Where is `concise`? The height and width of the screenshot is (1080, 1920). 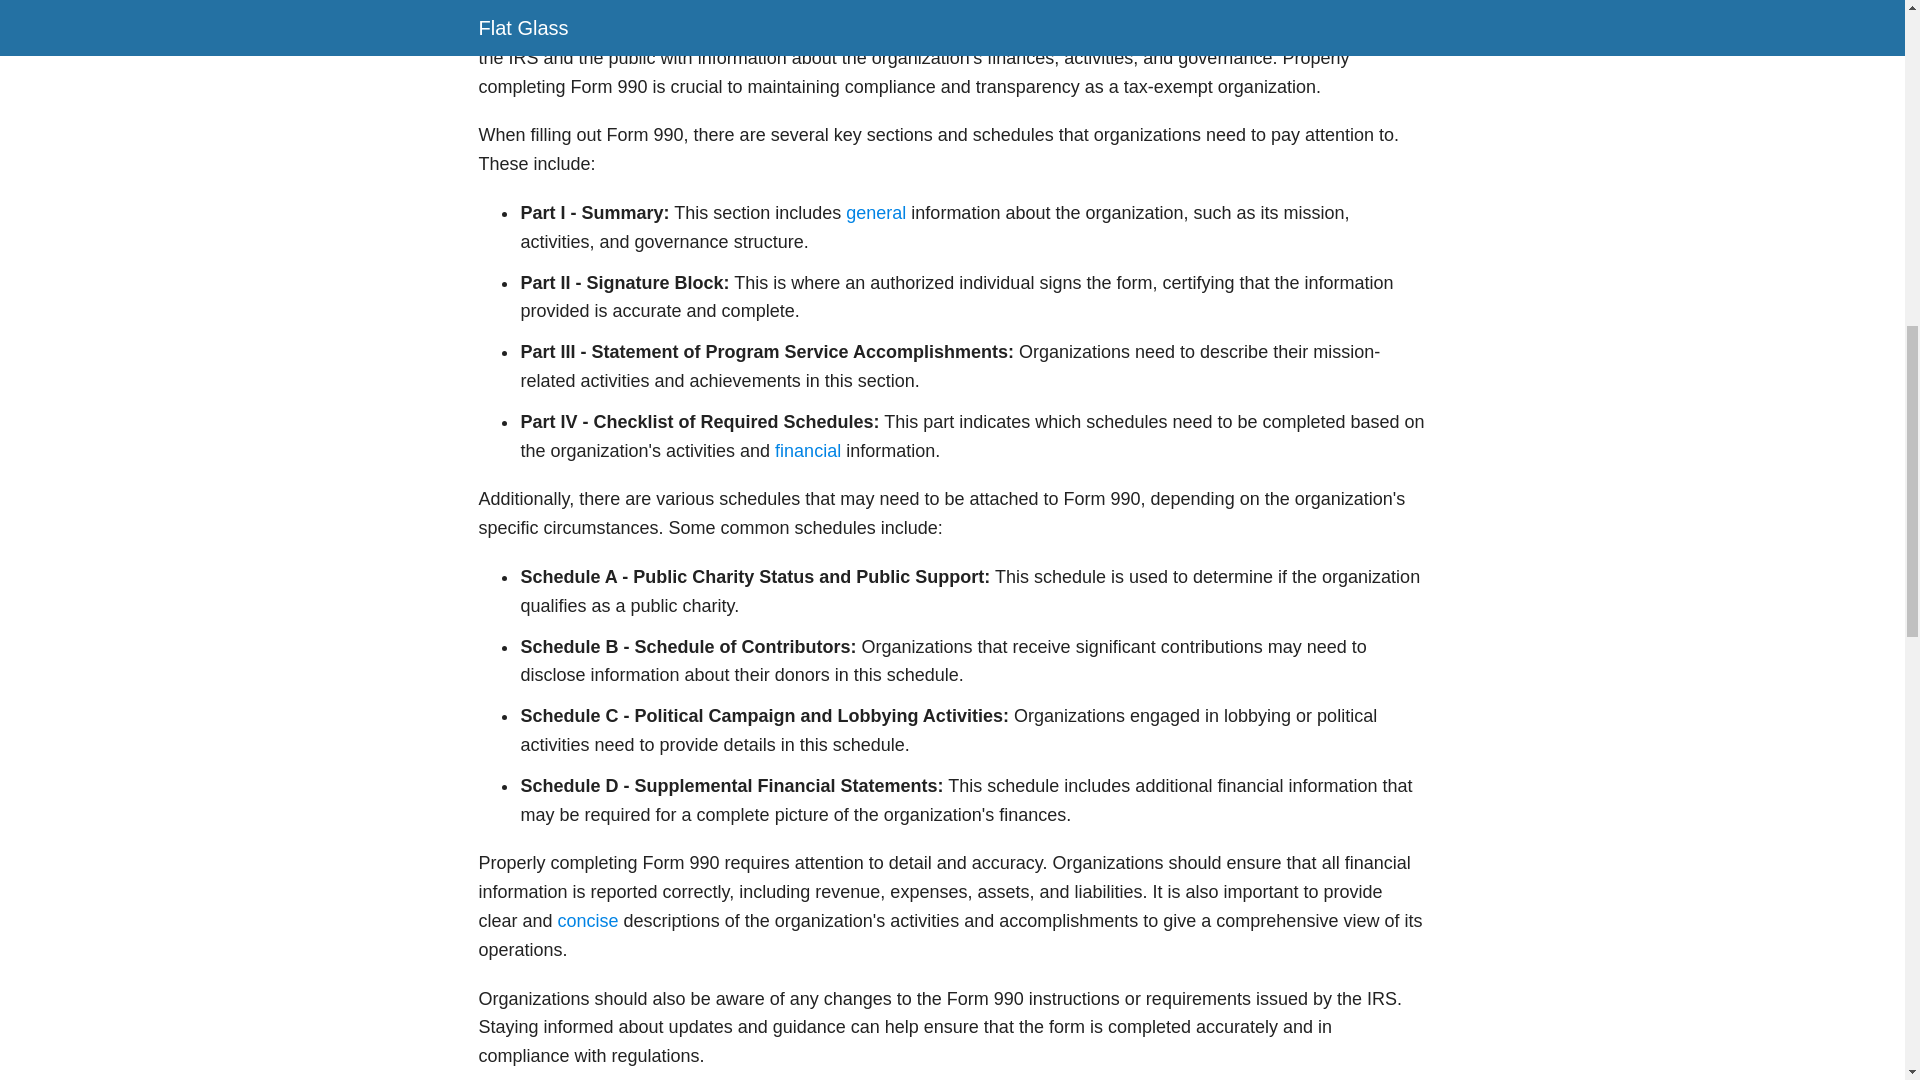 concise is located at coordinates (588, 920).